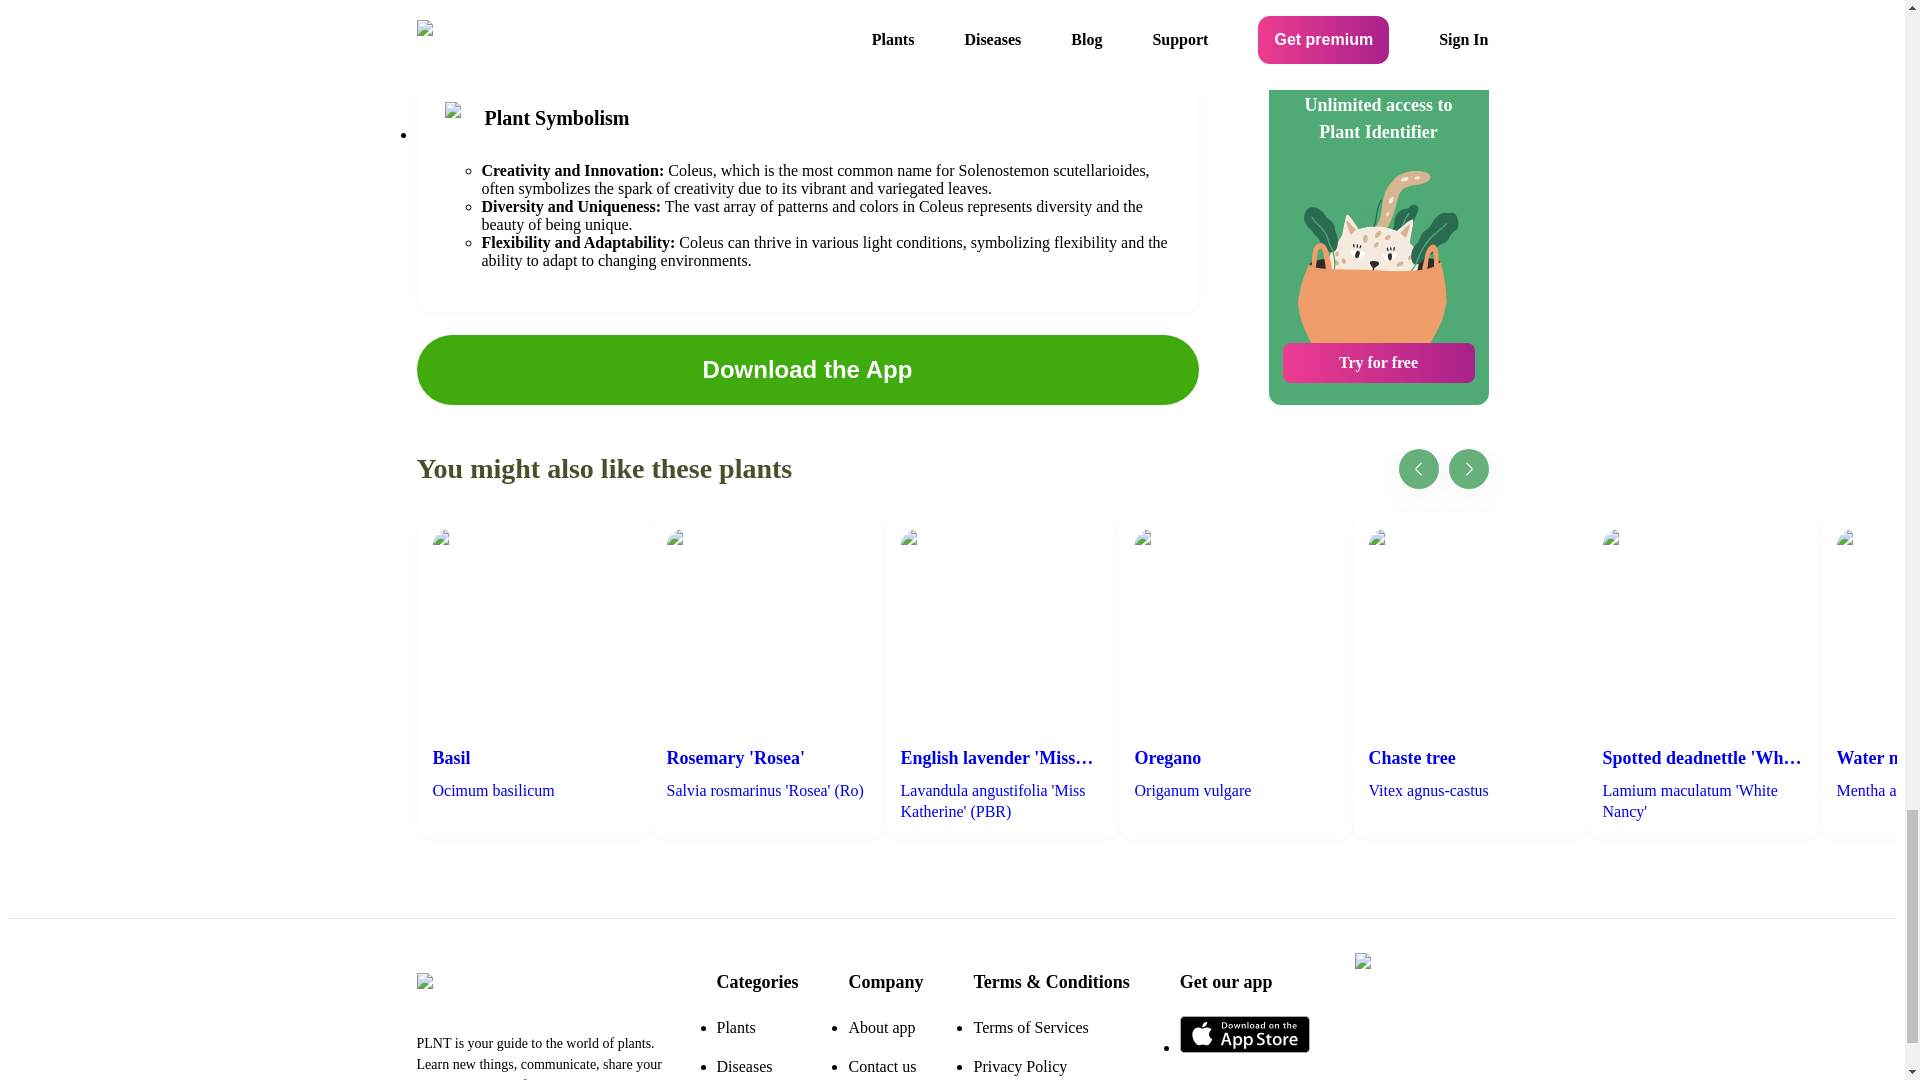 The image size is (1920, 1080). I want to click on Terms of Services, so click(1030, 1027).